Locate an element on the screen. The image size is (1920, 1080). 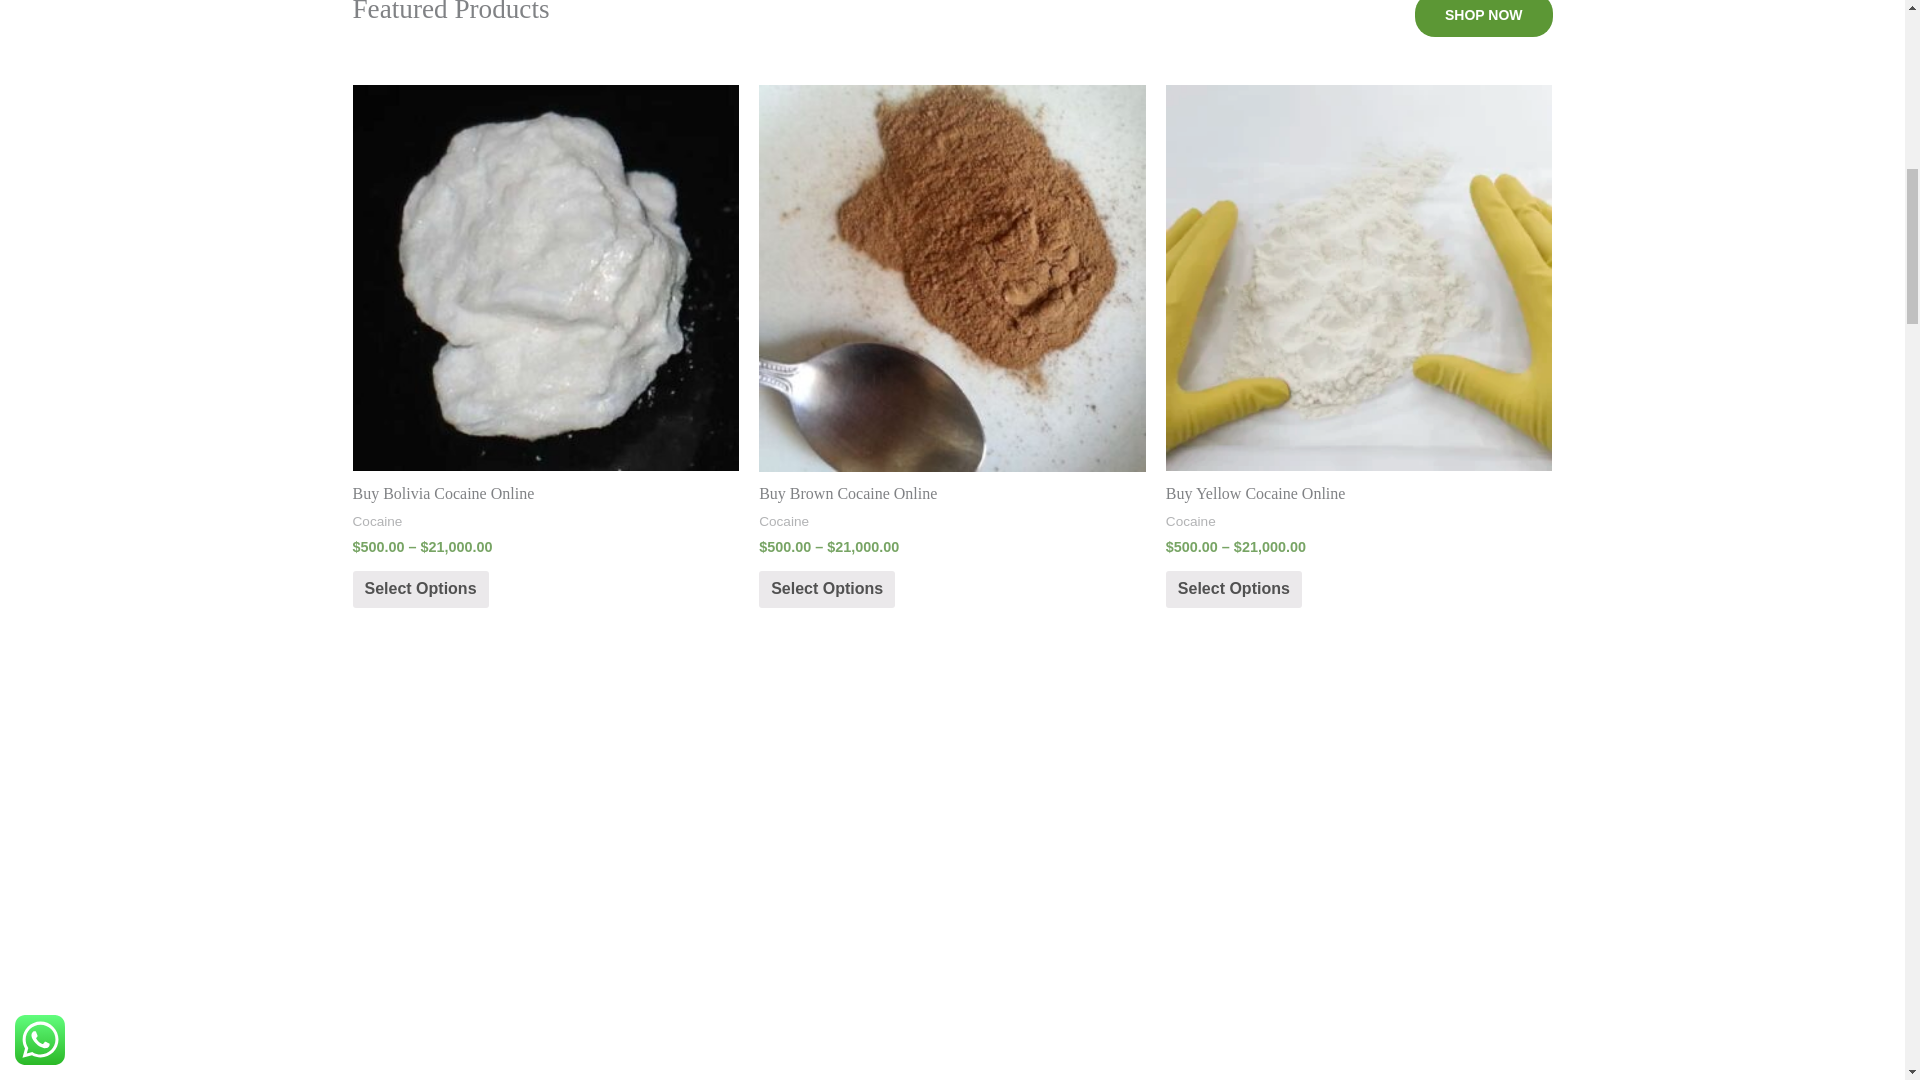
Buy Bolivia Cocaine Online is located at coordinates (545, 494).